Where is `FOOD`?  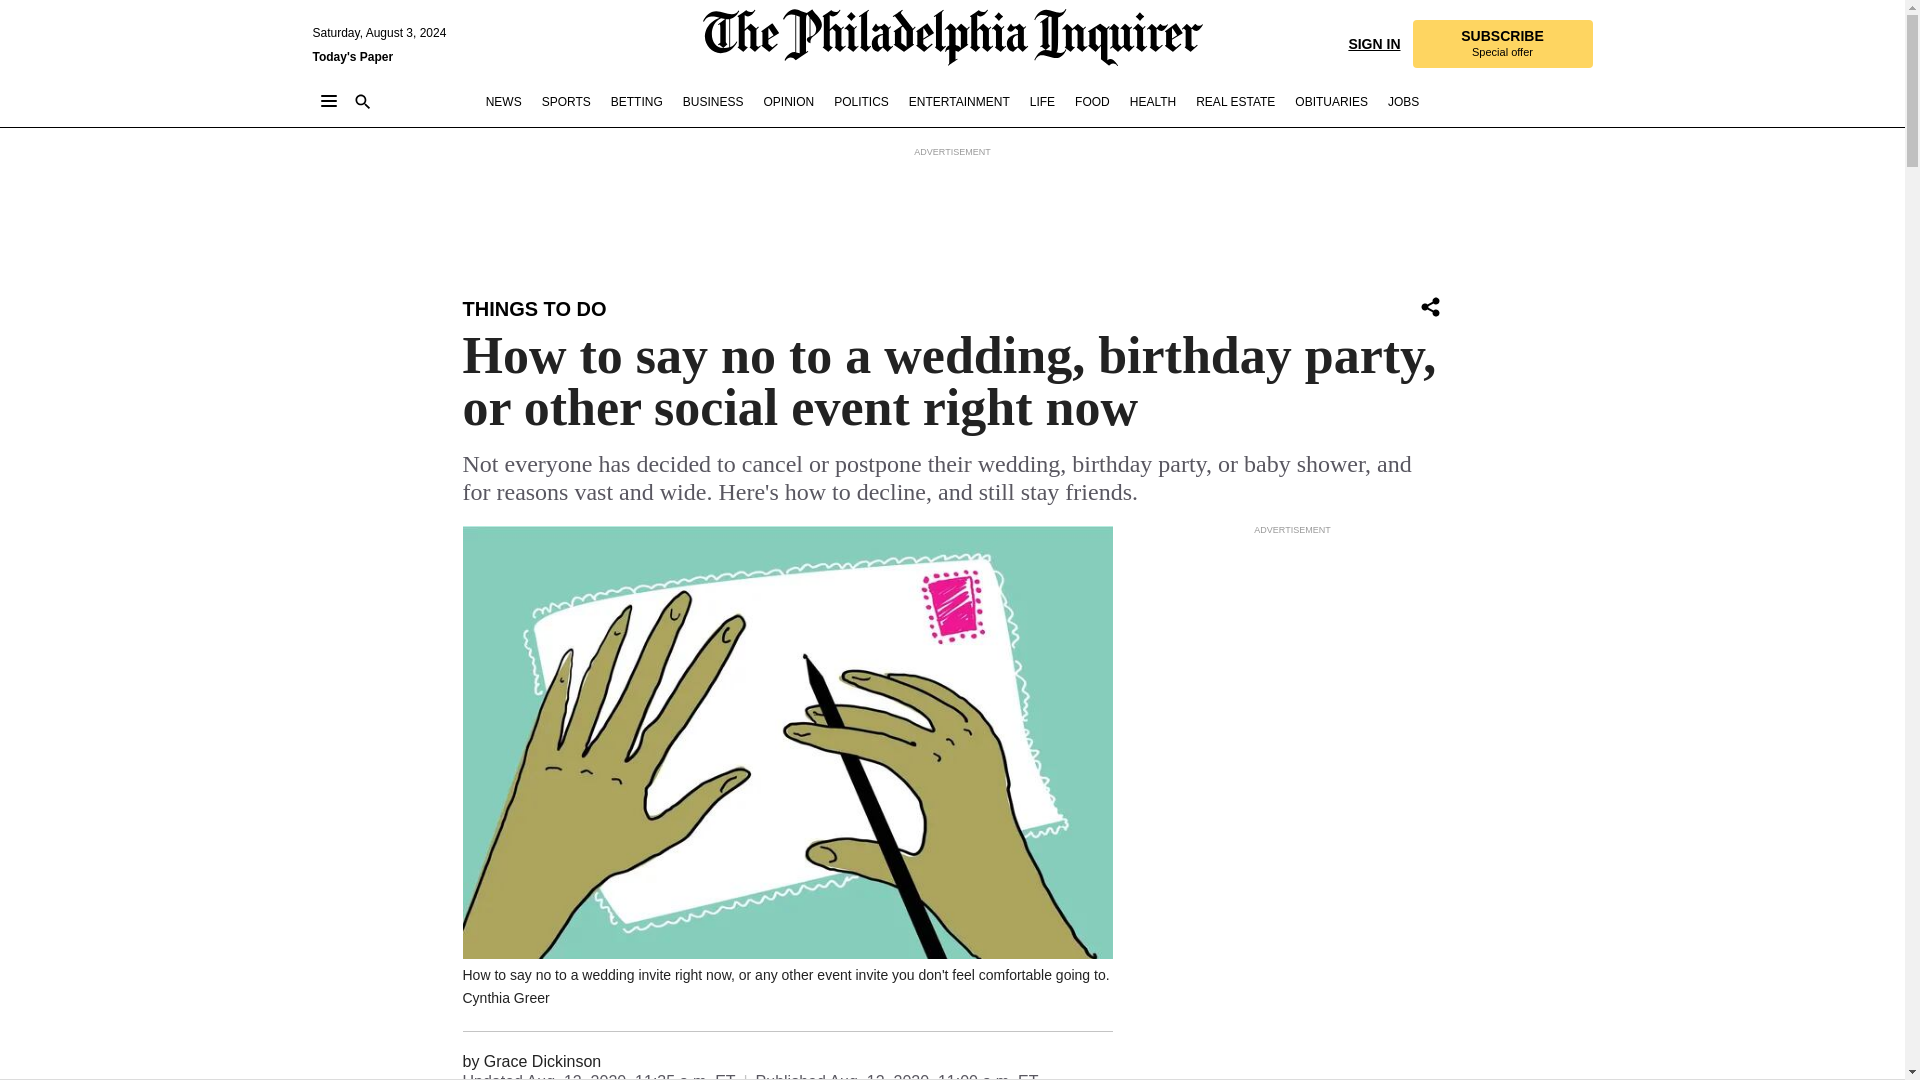 FOOD is located at coordinates (1092, 102).